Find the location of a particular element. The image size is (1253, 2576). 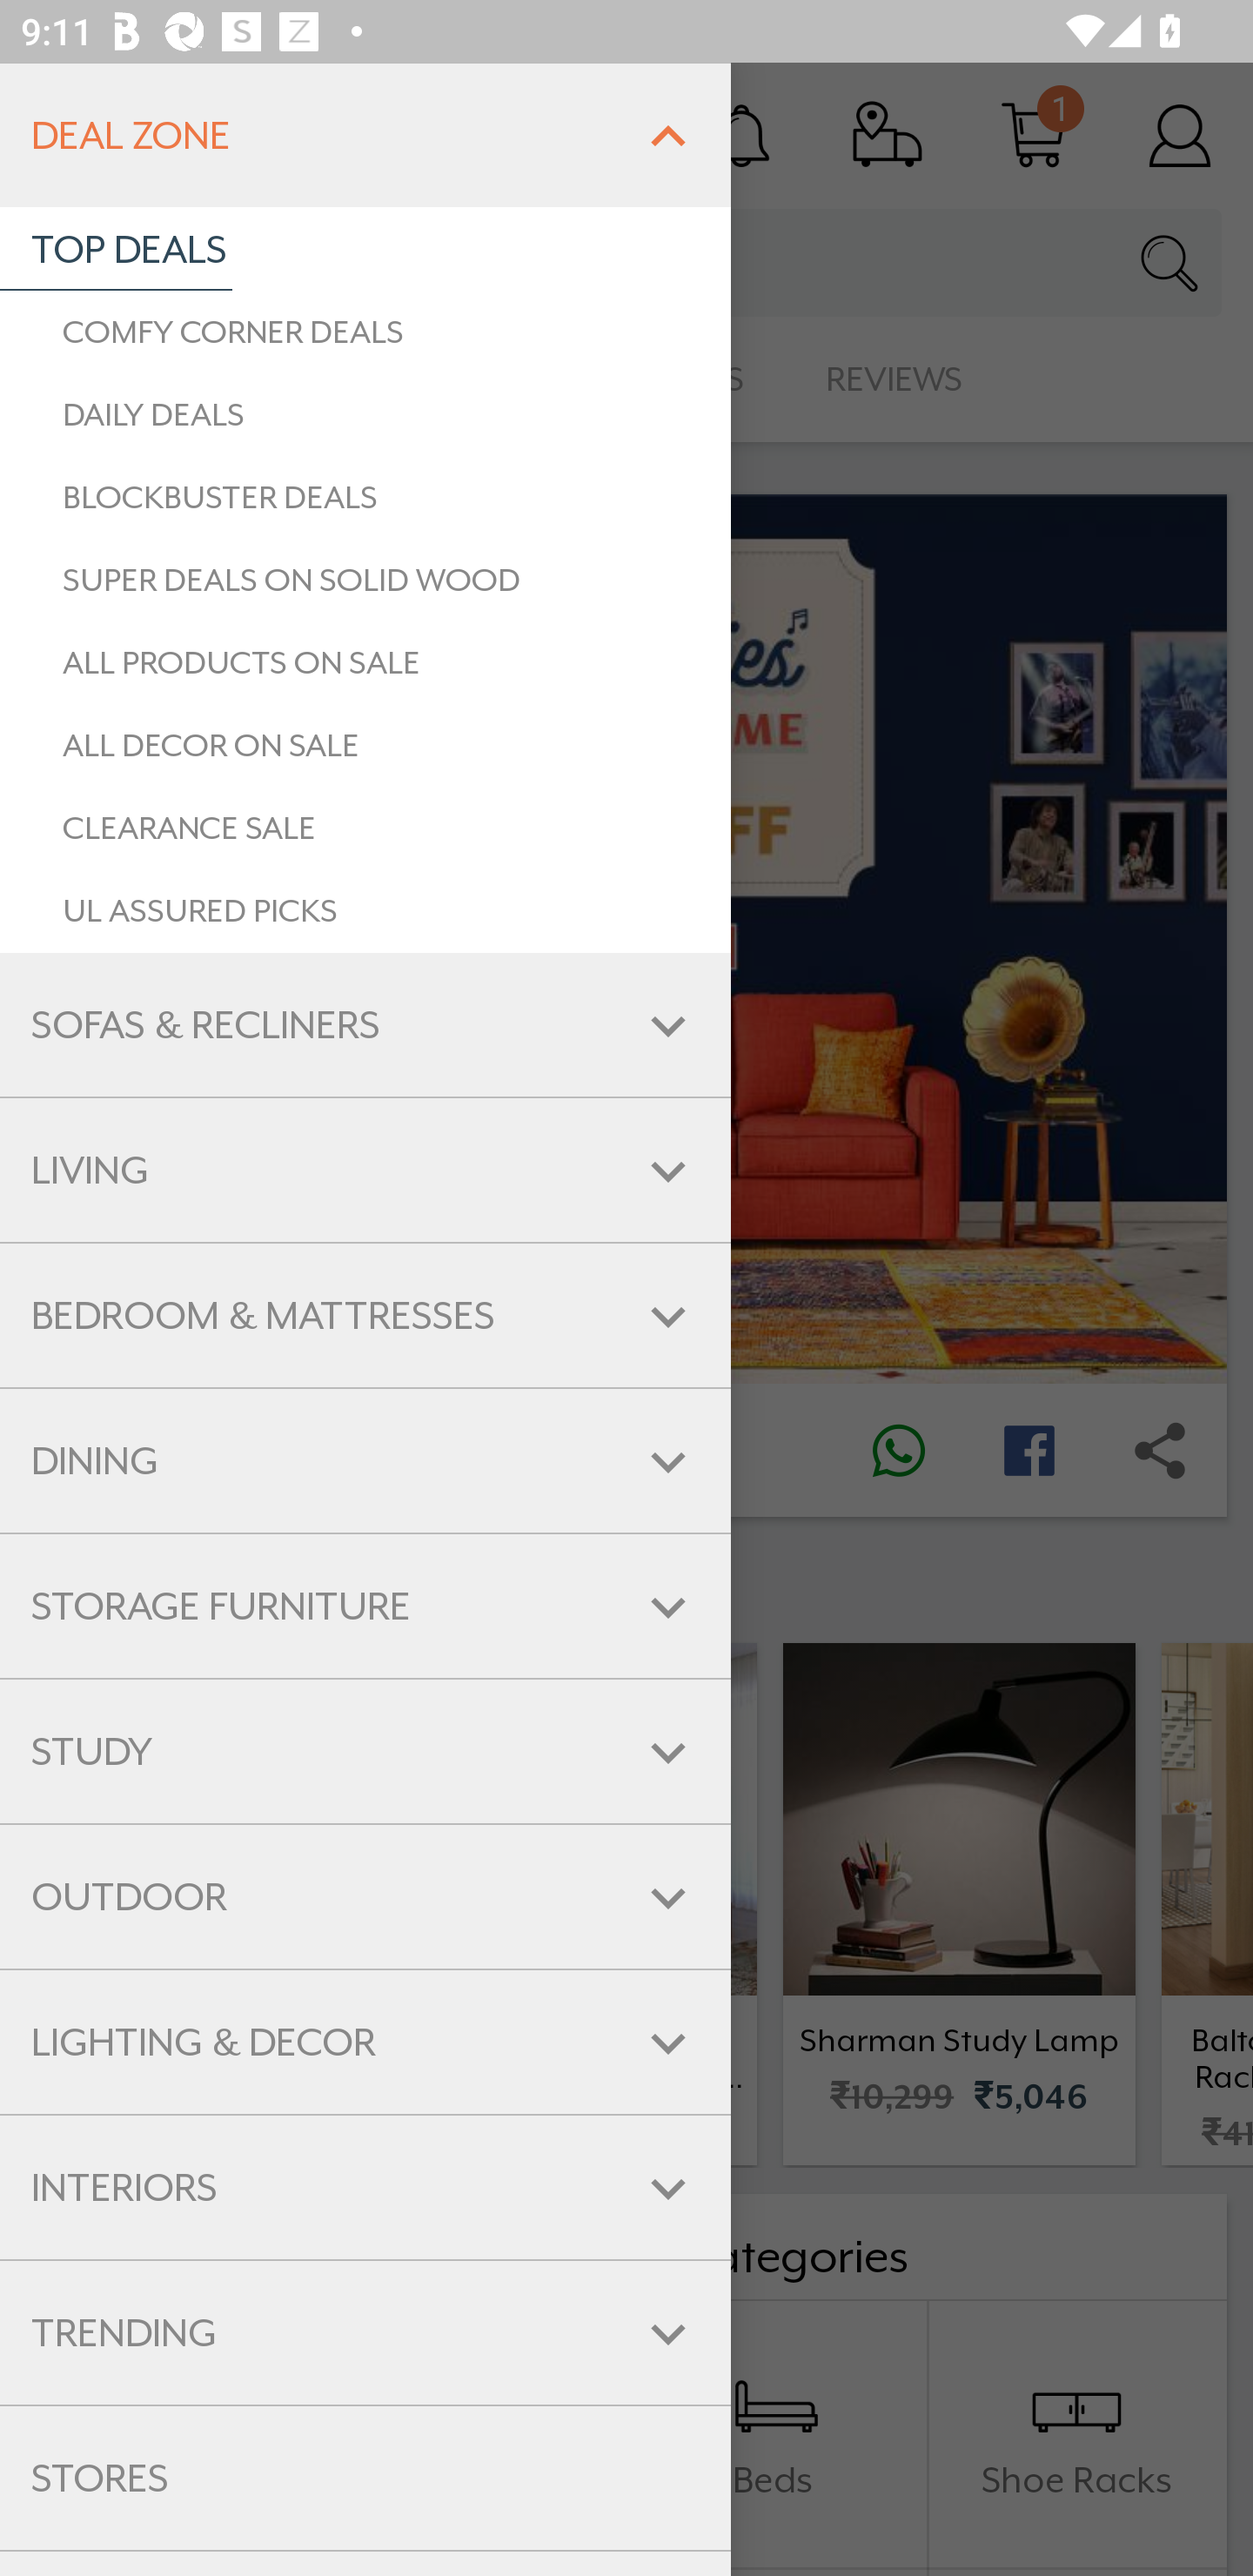

ALL PRODUCTS ON SALE is located at coordinates (365, 663).